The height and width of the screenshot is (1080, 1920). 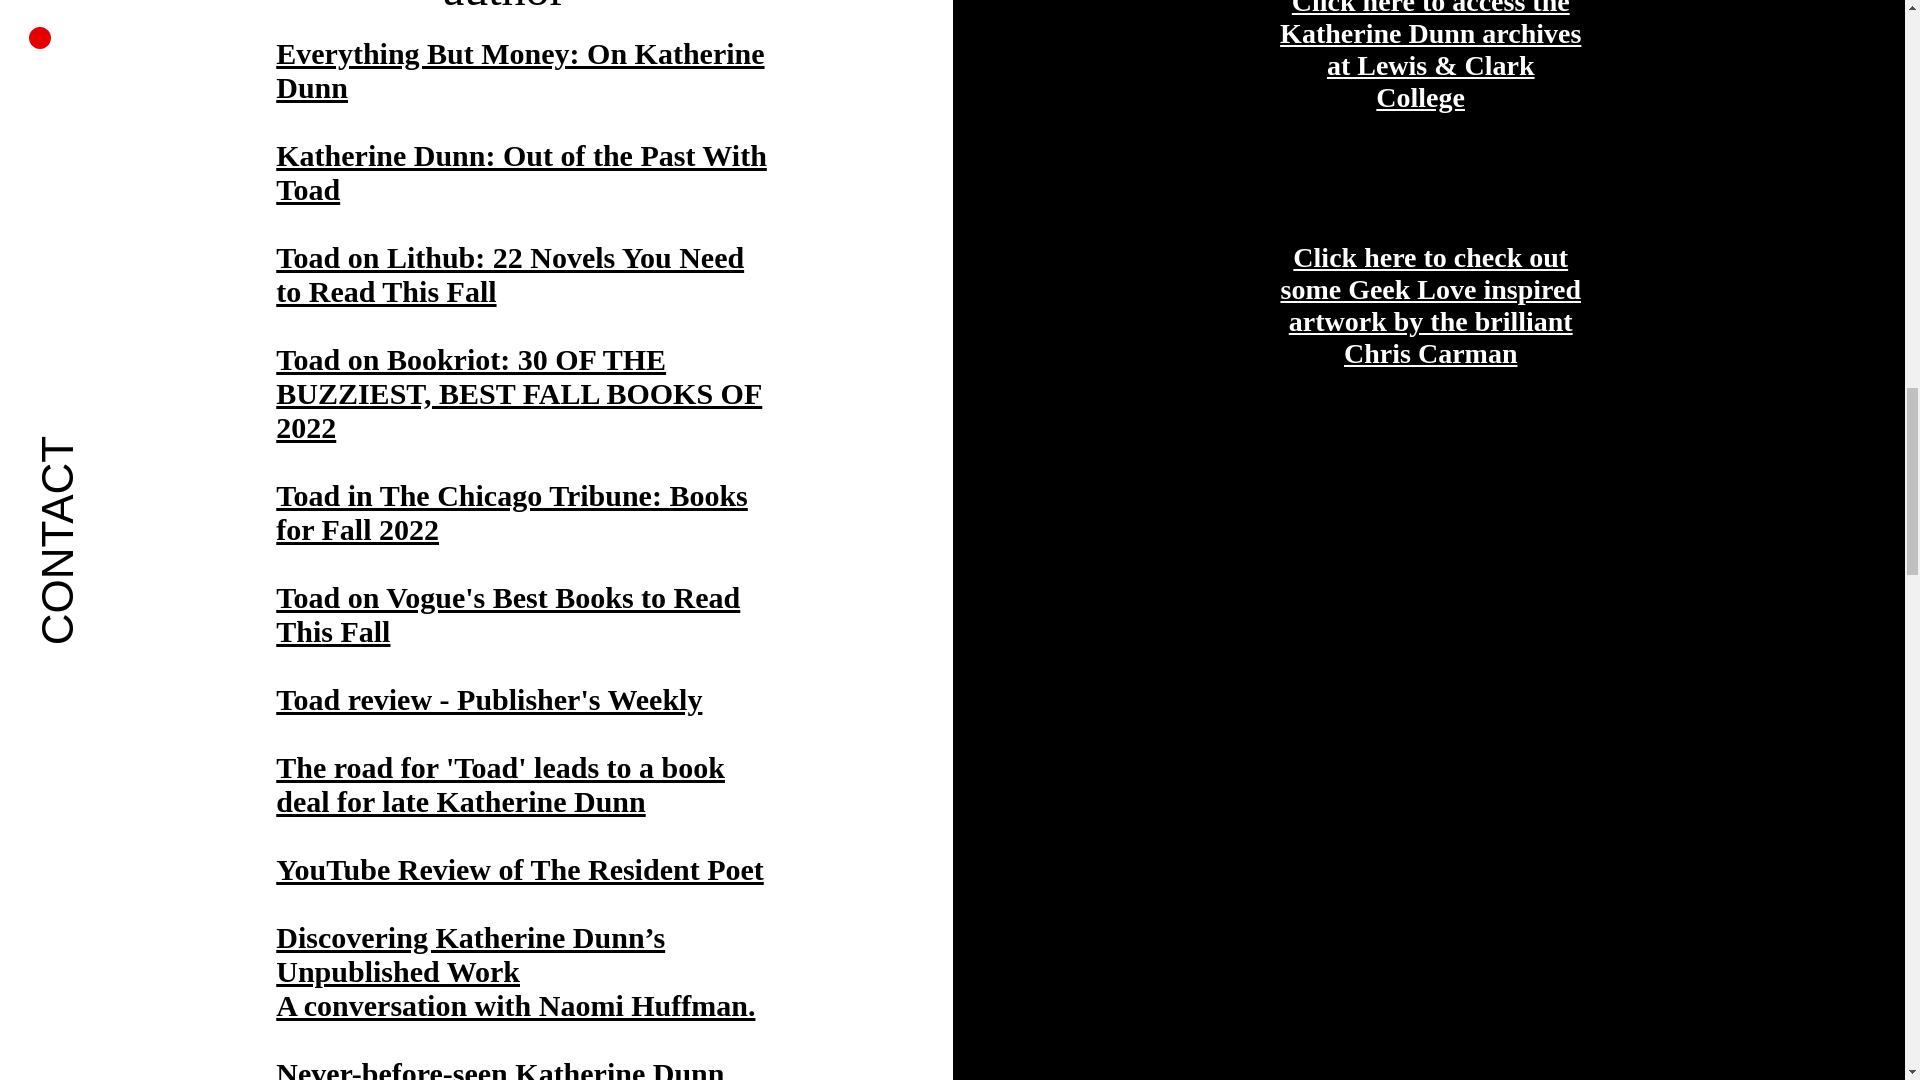 What do you see at coordinates (510, 274) in the screenshot?
I see `Toad on Lithub: 22 Novels You Need to Read This Fall` at bounding box center [510, 274].